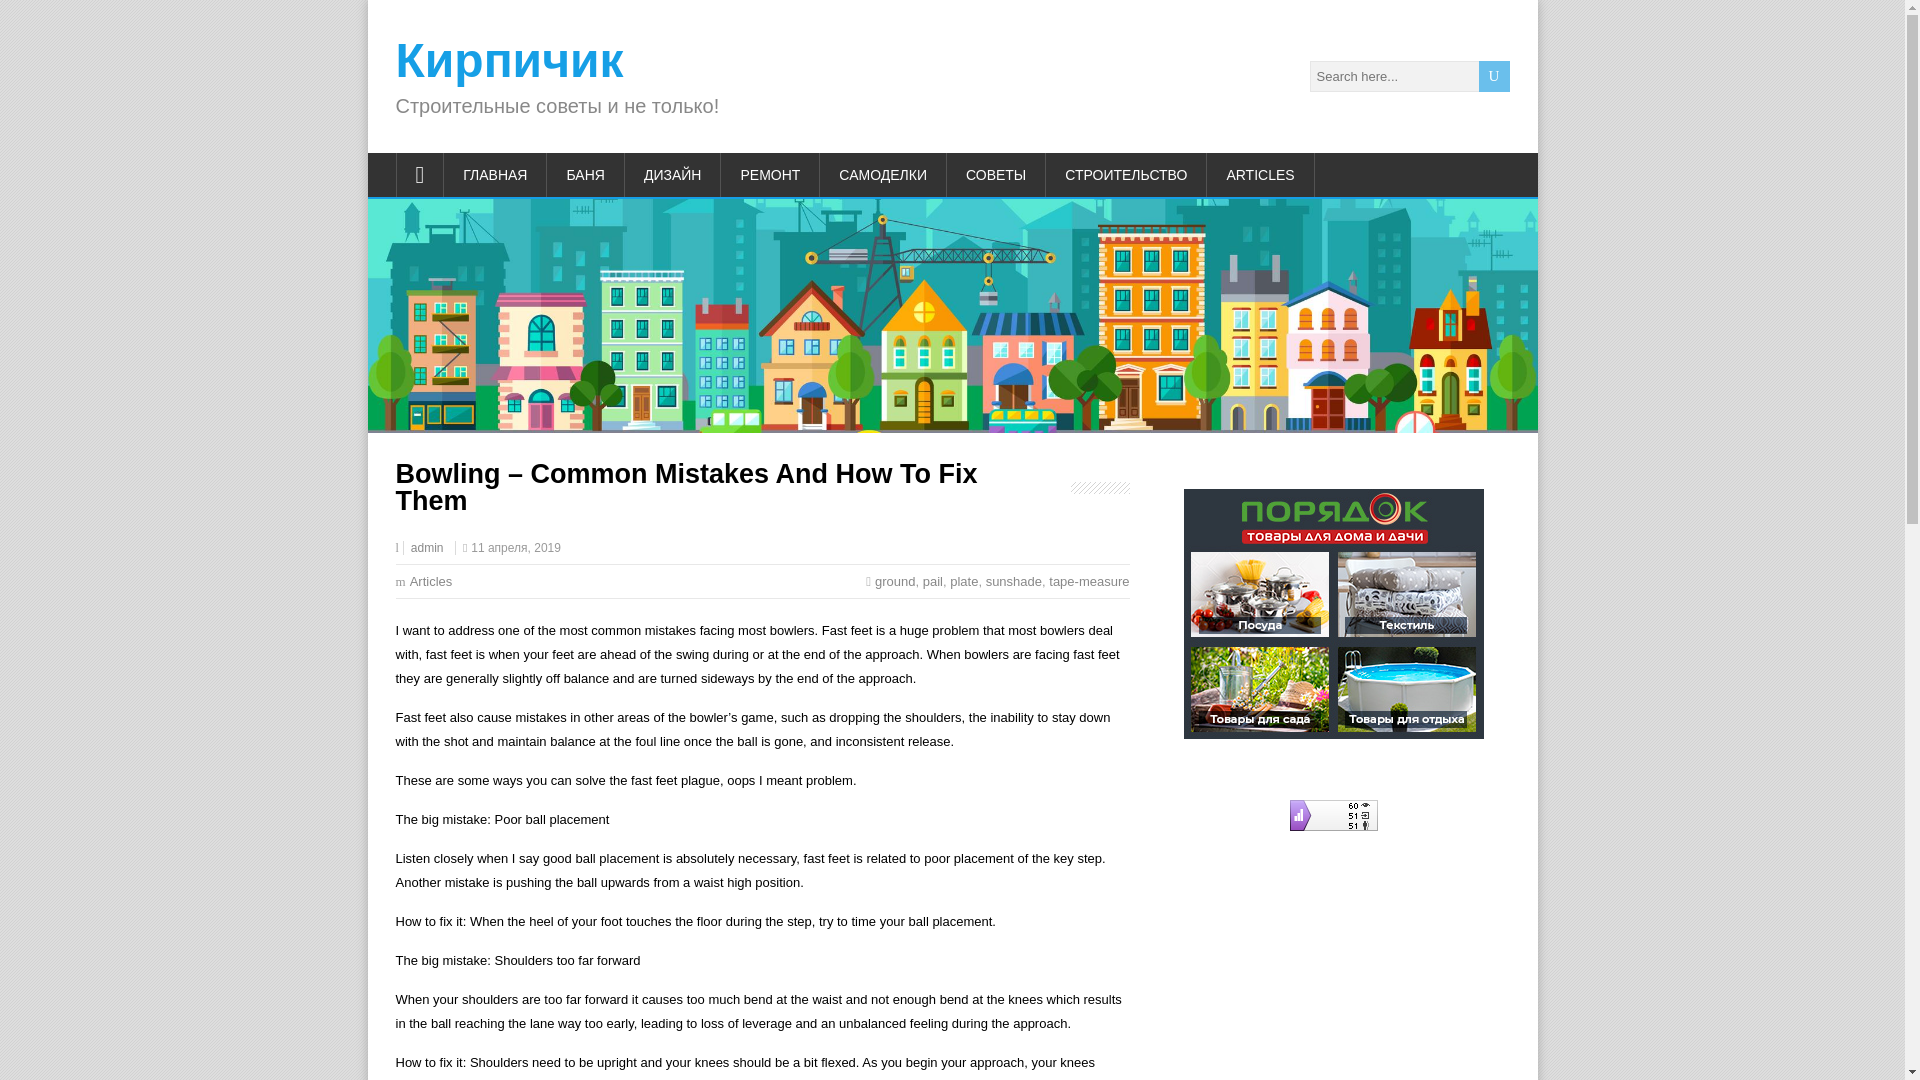 This screenshot has height=1080, width=1920. Describe the element at coordinates (1088, 580) in the screenshot. I see `tape-measure` at that location.